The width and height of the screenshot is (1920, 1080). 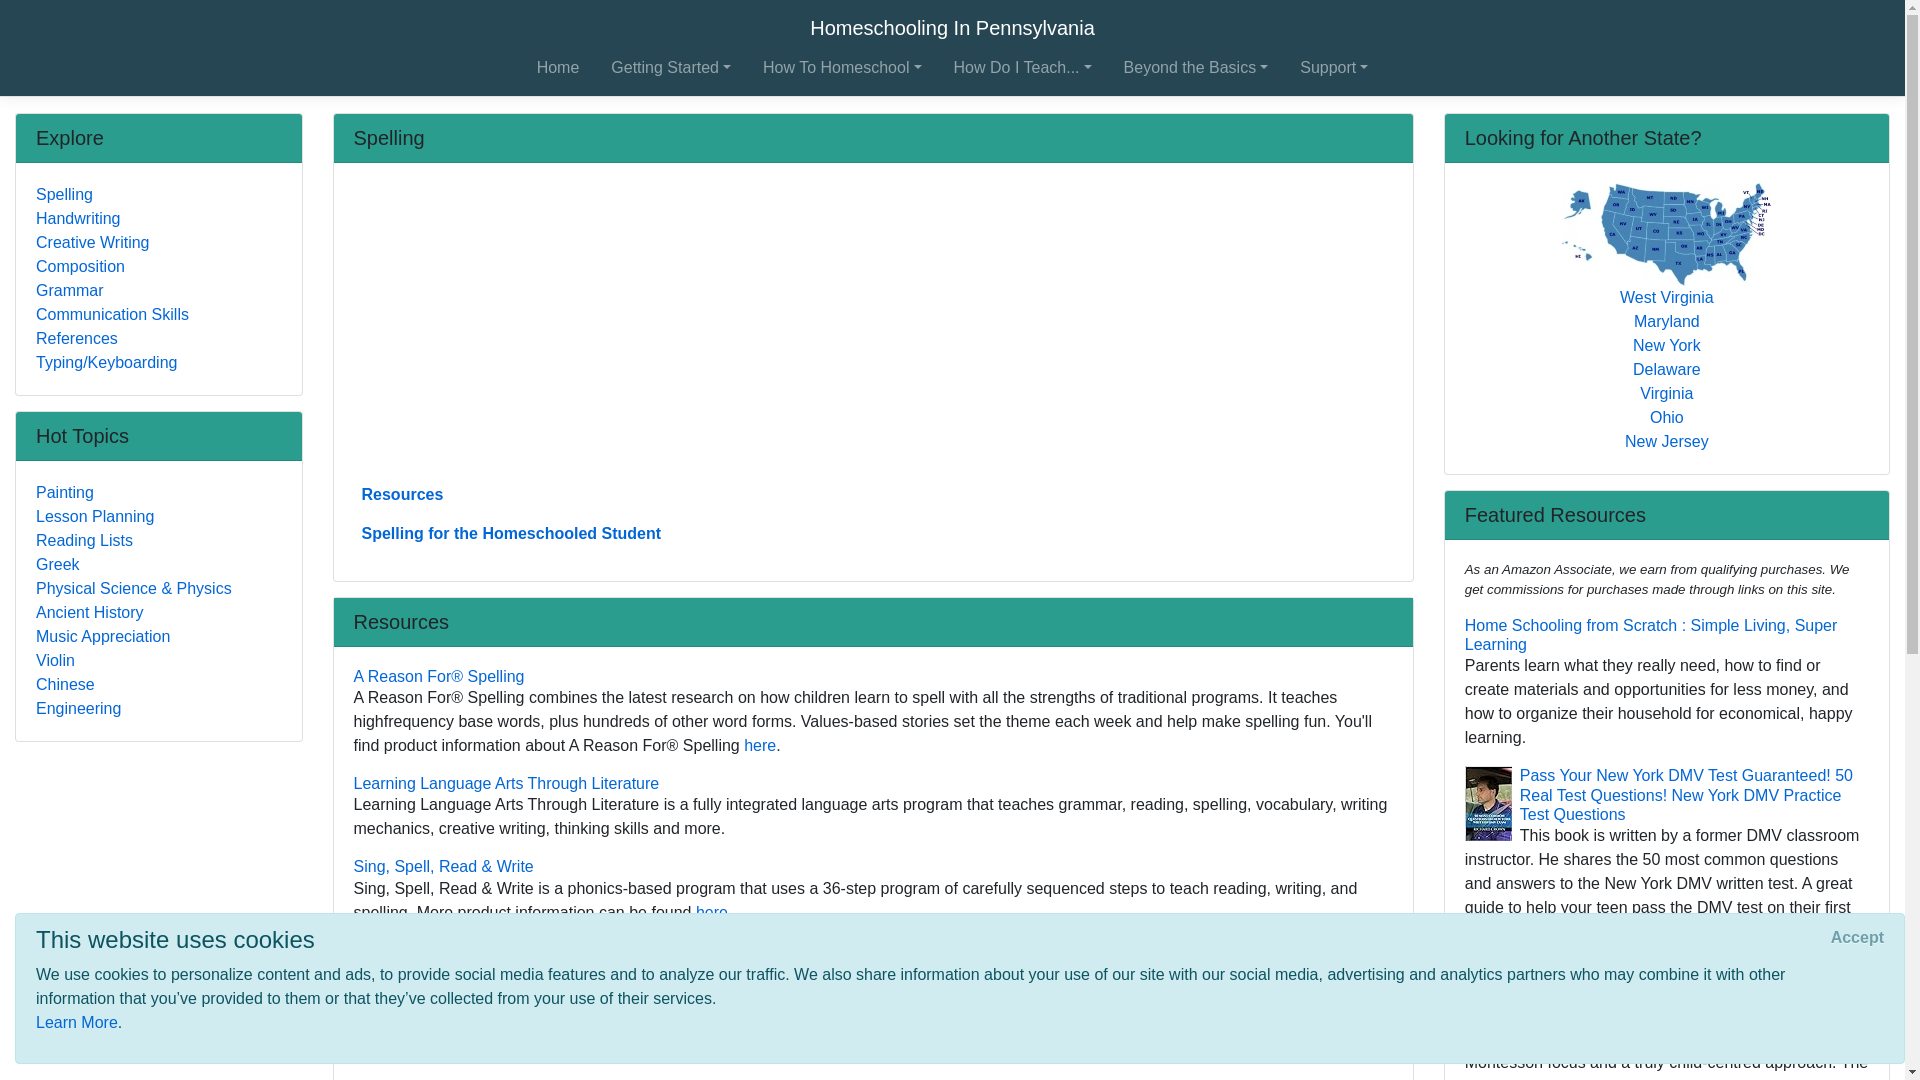 I want to click on How To Homeschool, so click(x=842, y=67).